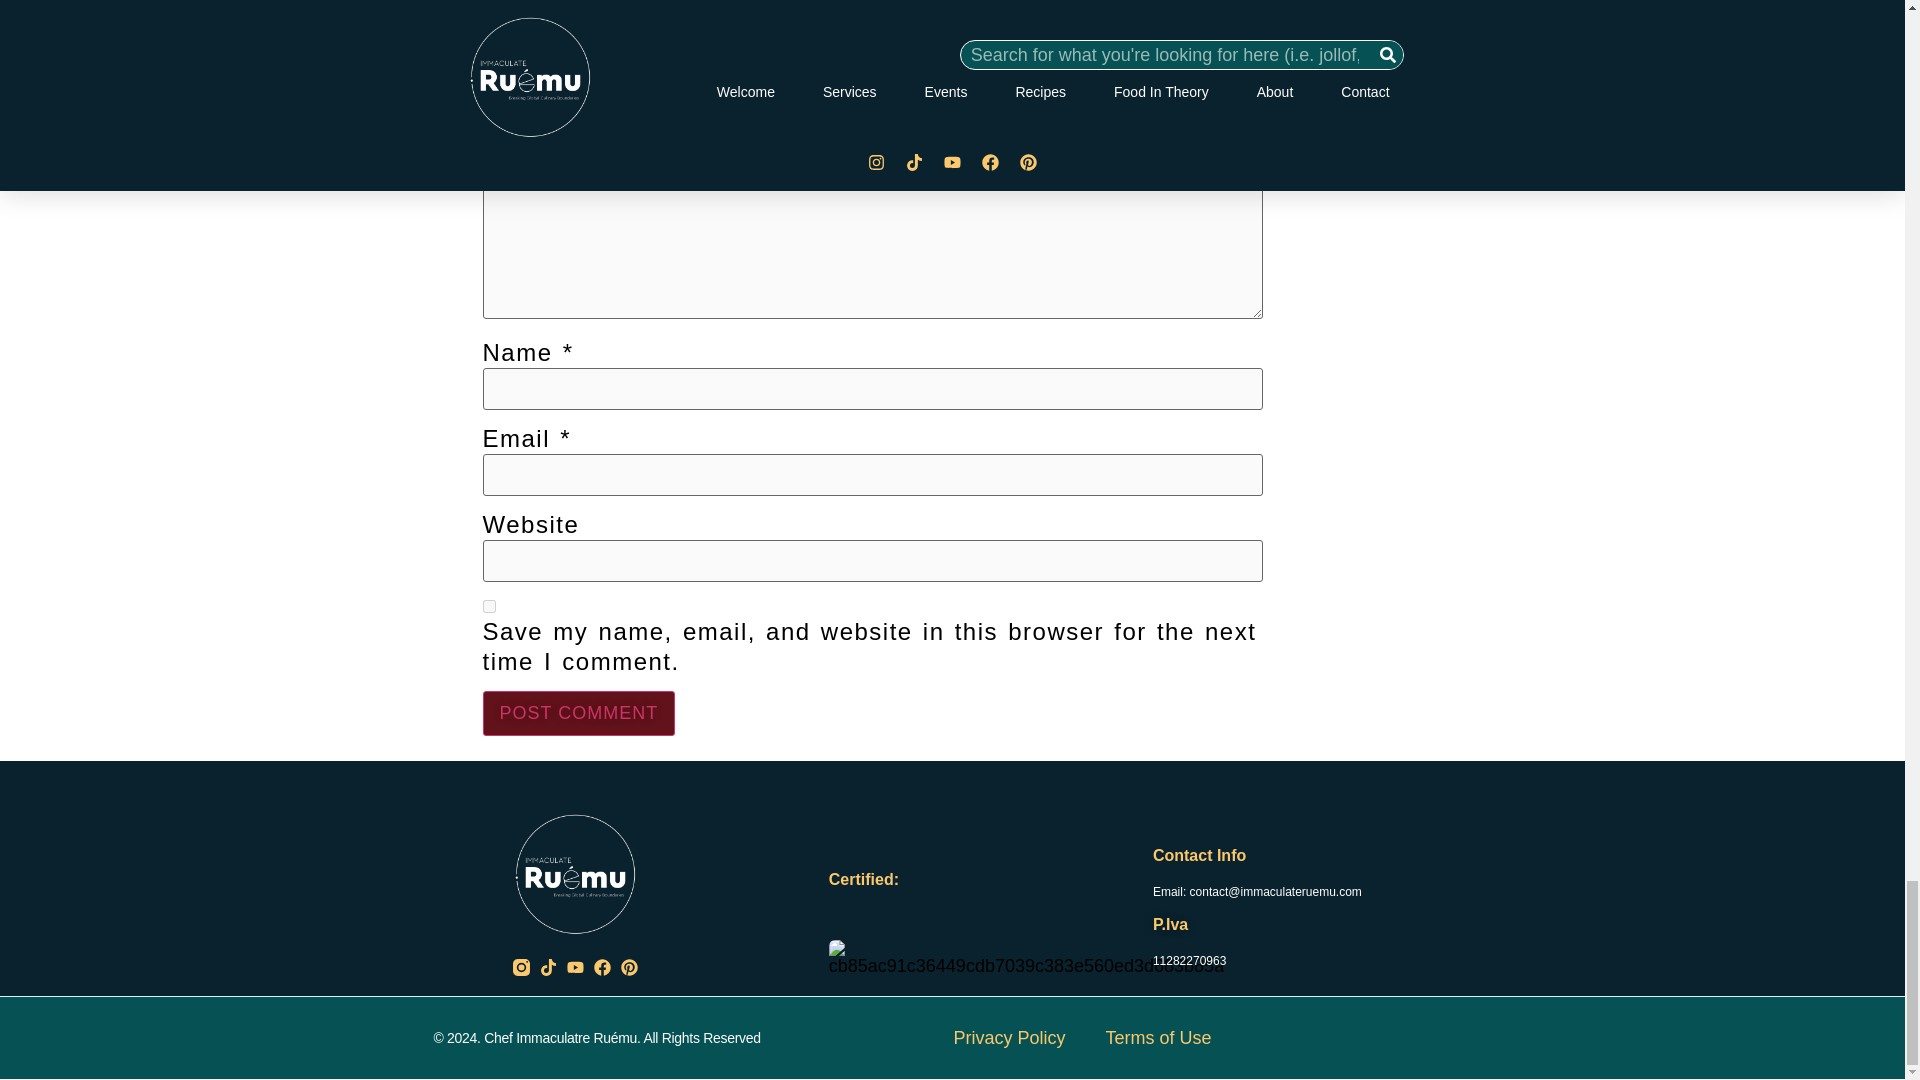  I want to click on yes, so click(488, 606).